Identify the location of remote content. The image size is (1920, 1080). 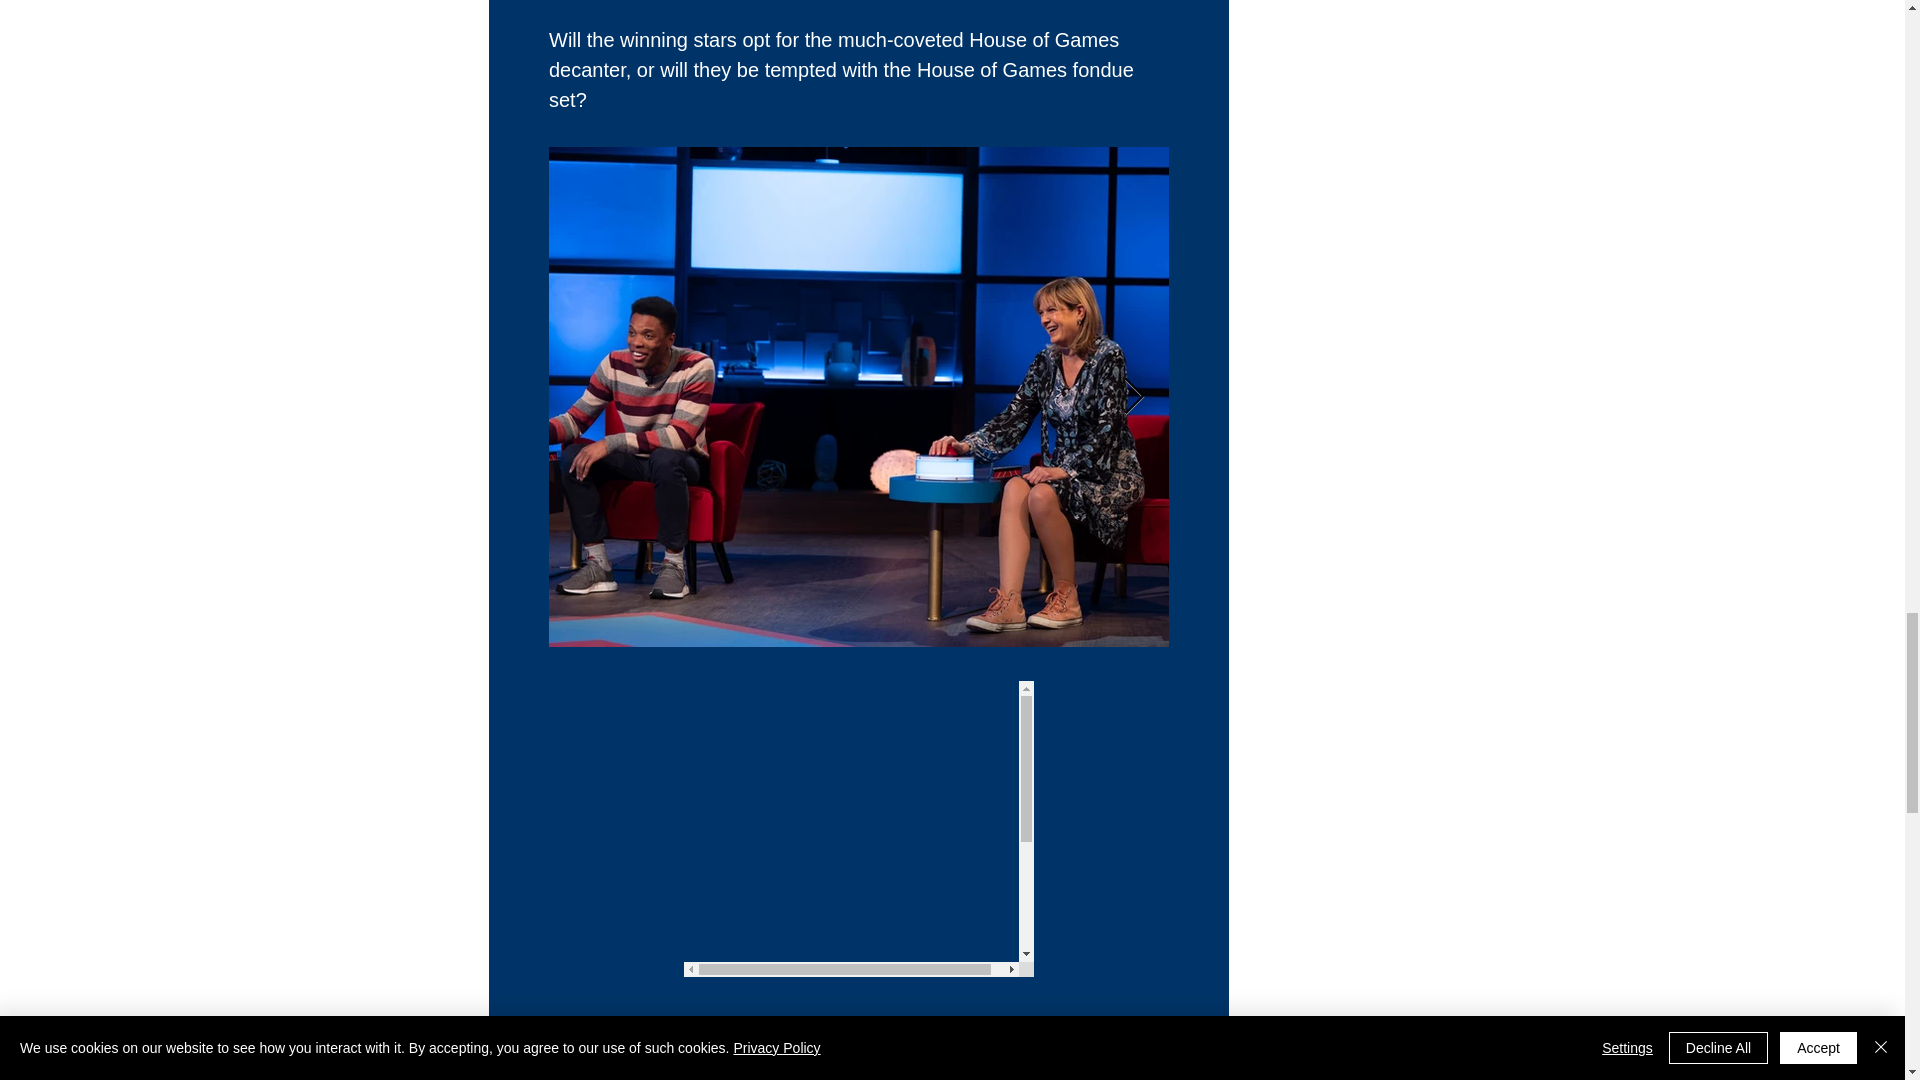
(858, 829).